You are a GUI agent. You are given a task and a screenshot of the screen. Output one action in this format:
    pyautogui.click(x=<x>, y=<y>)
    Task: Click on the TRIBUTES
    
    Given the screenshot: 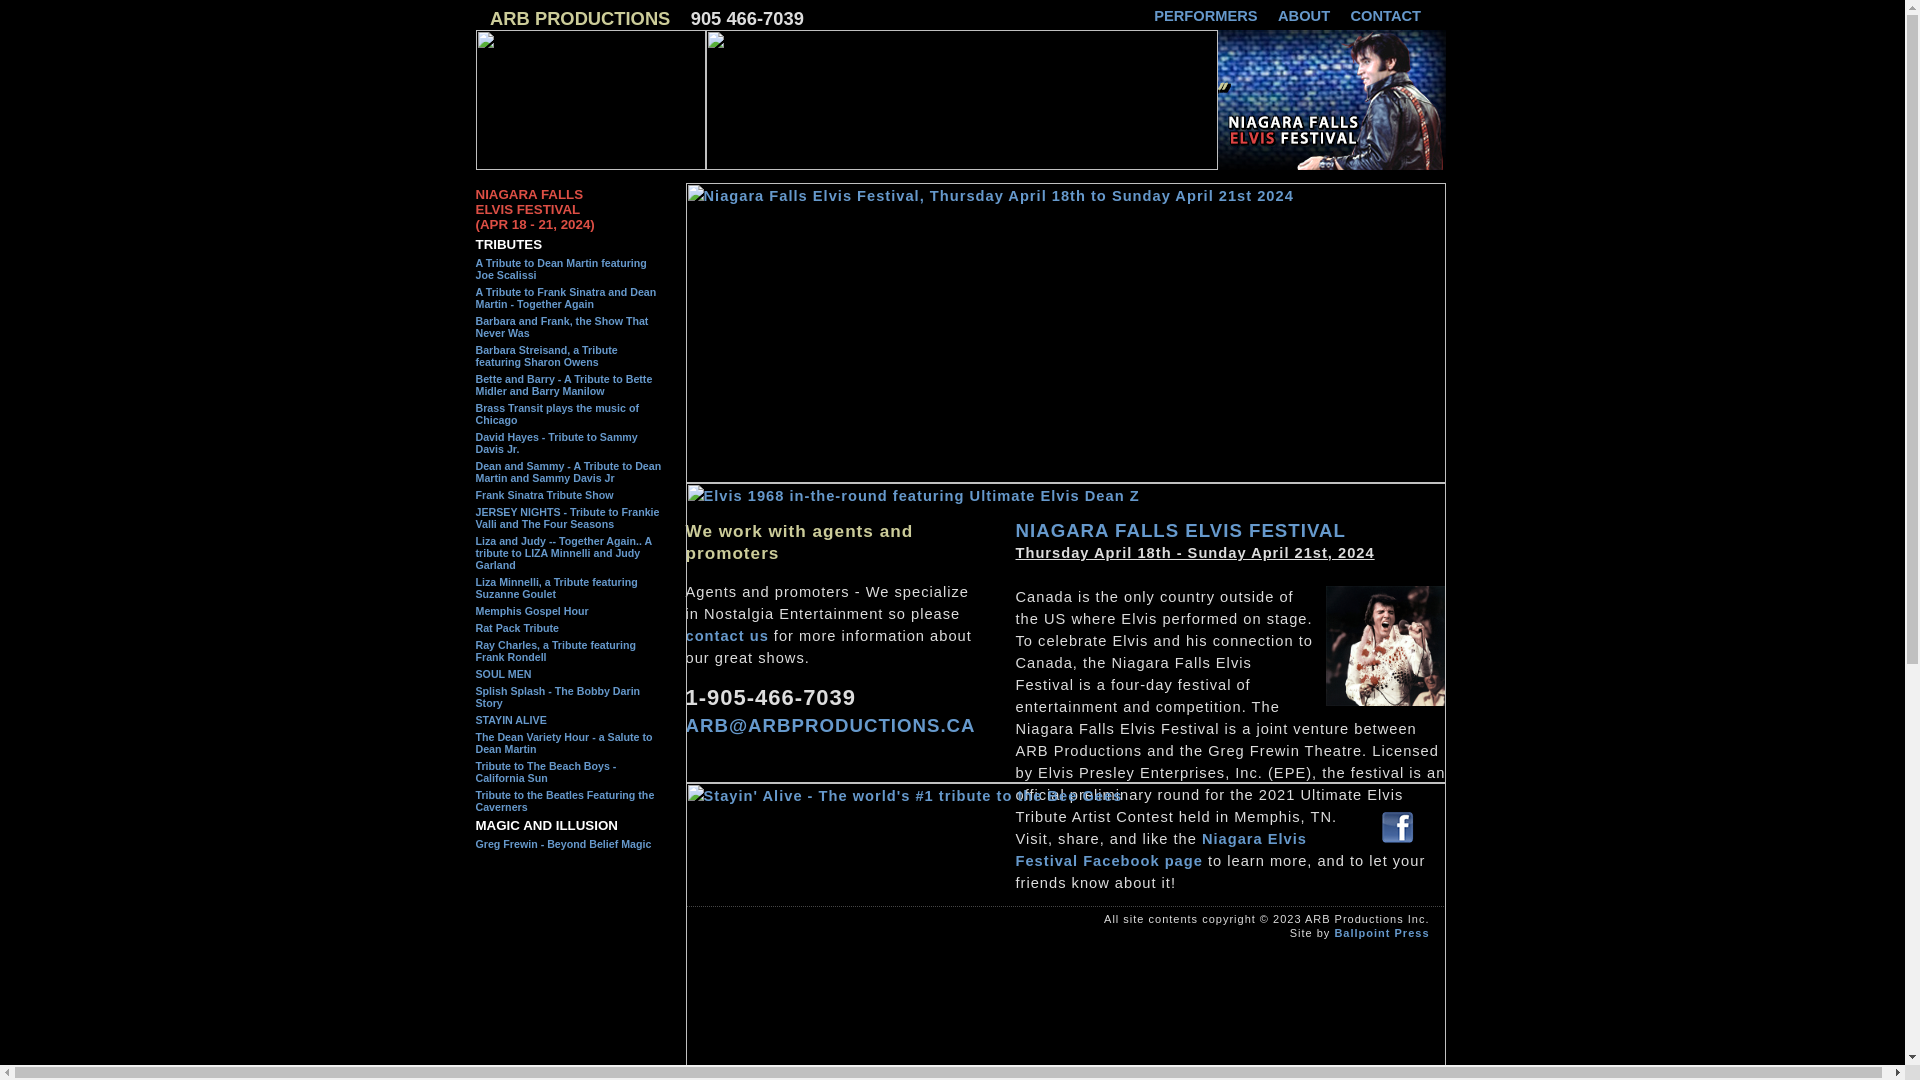 What is the action you would take?
    pyautogui.click(x=510, y=244)
    